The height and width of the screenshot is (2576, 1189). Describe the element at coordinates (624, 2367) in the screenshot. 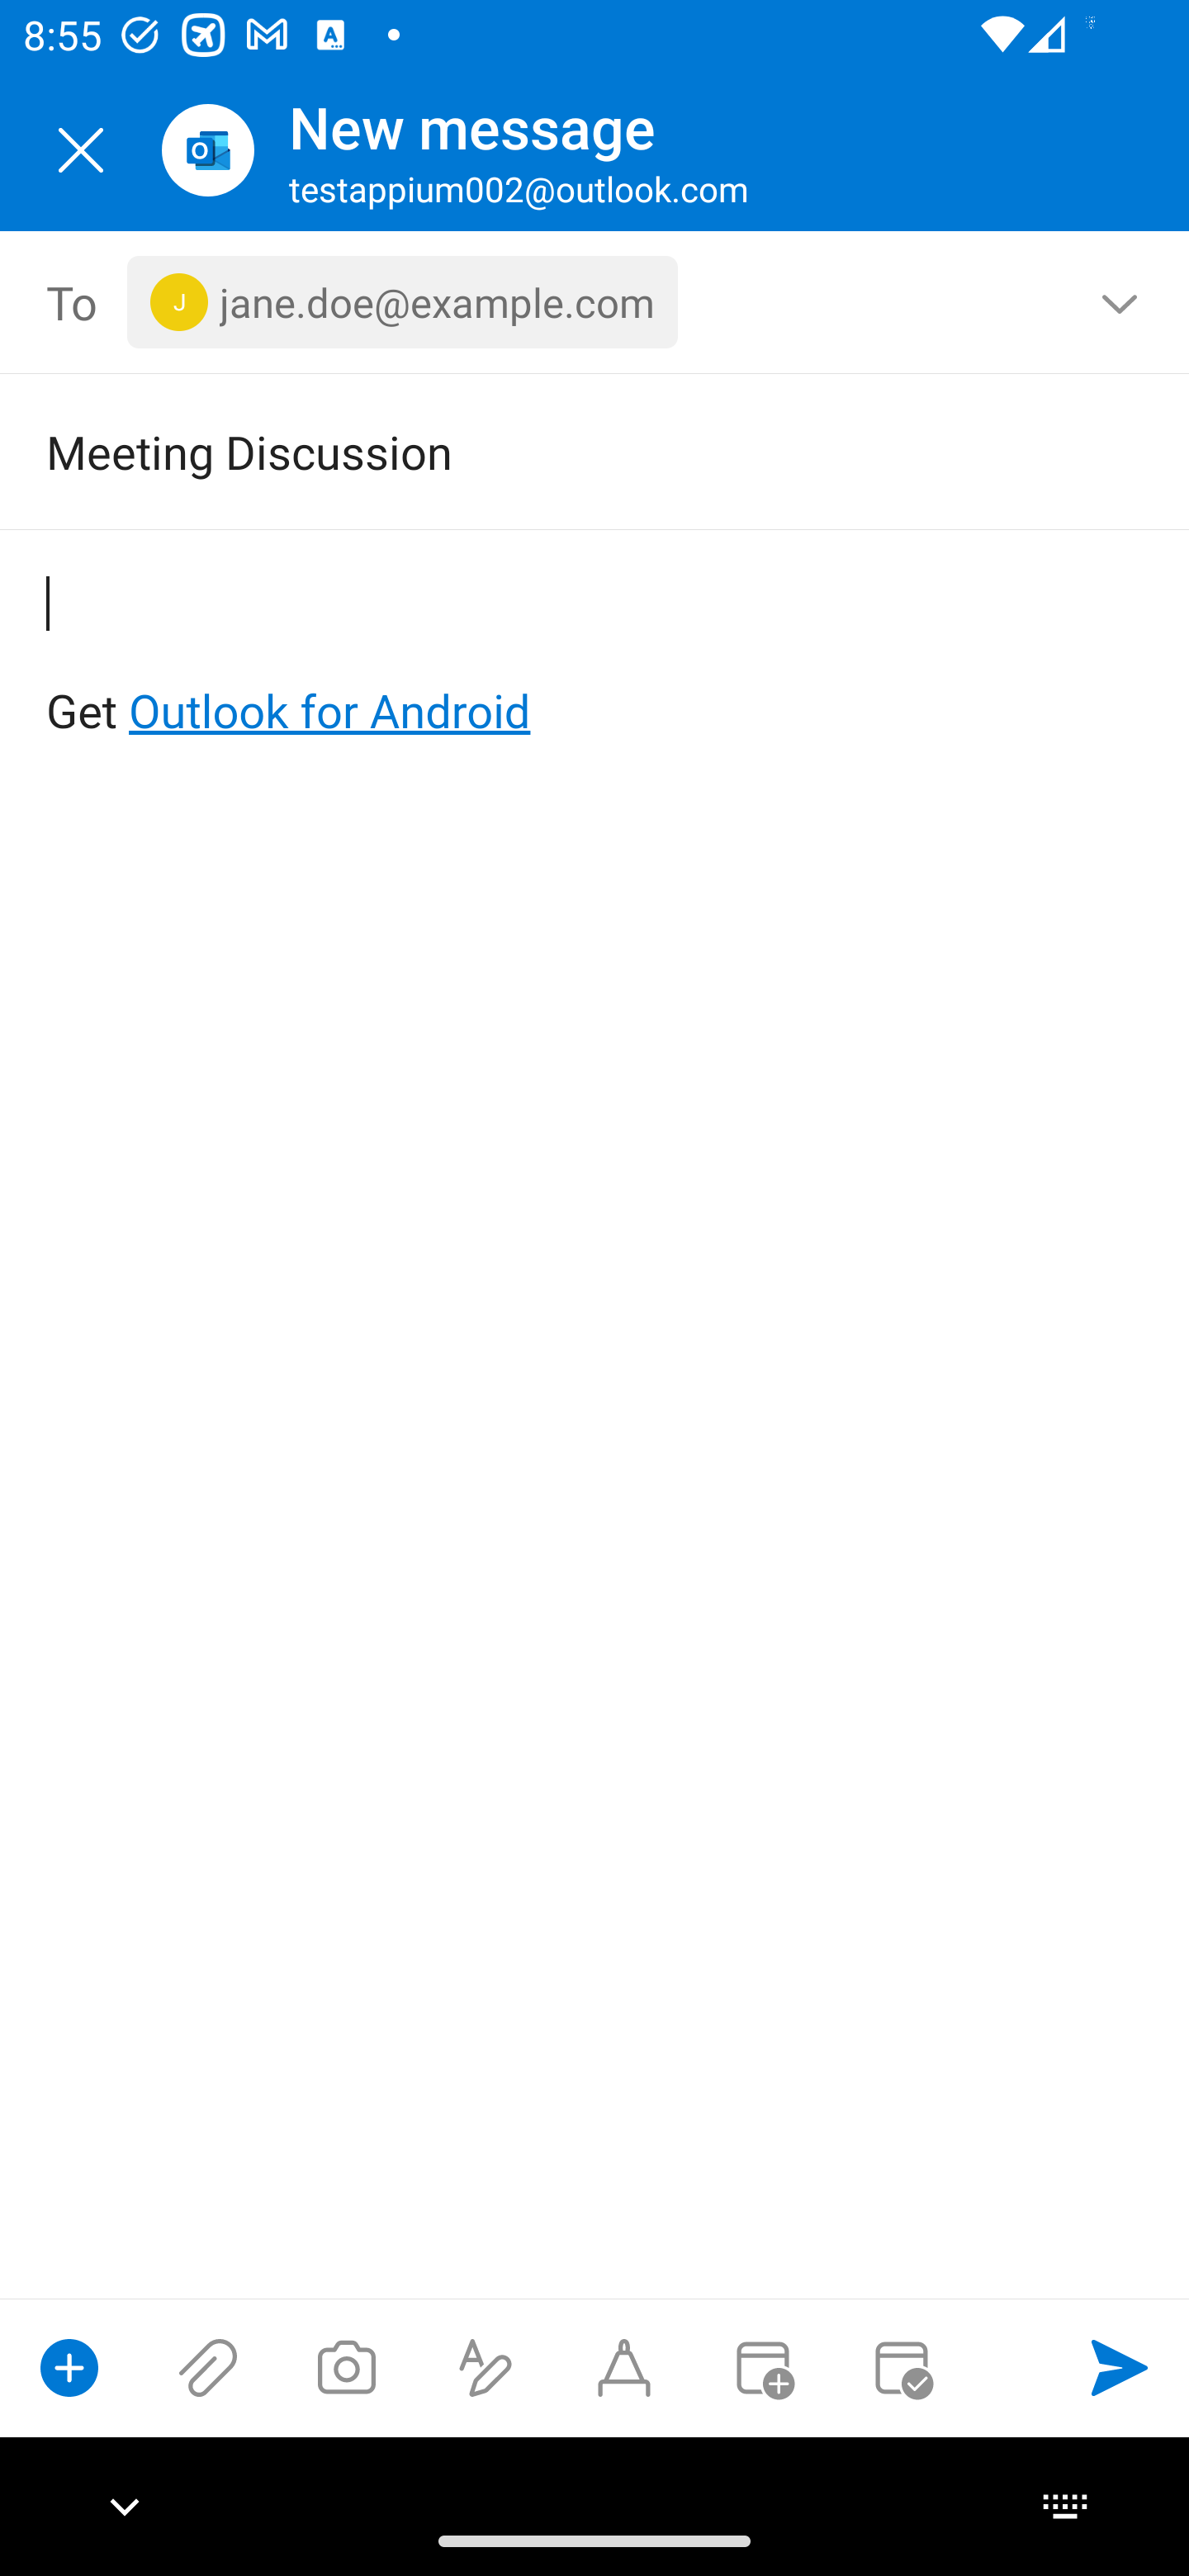

I see `Start Ink compose` at that location.